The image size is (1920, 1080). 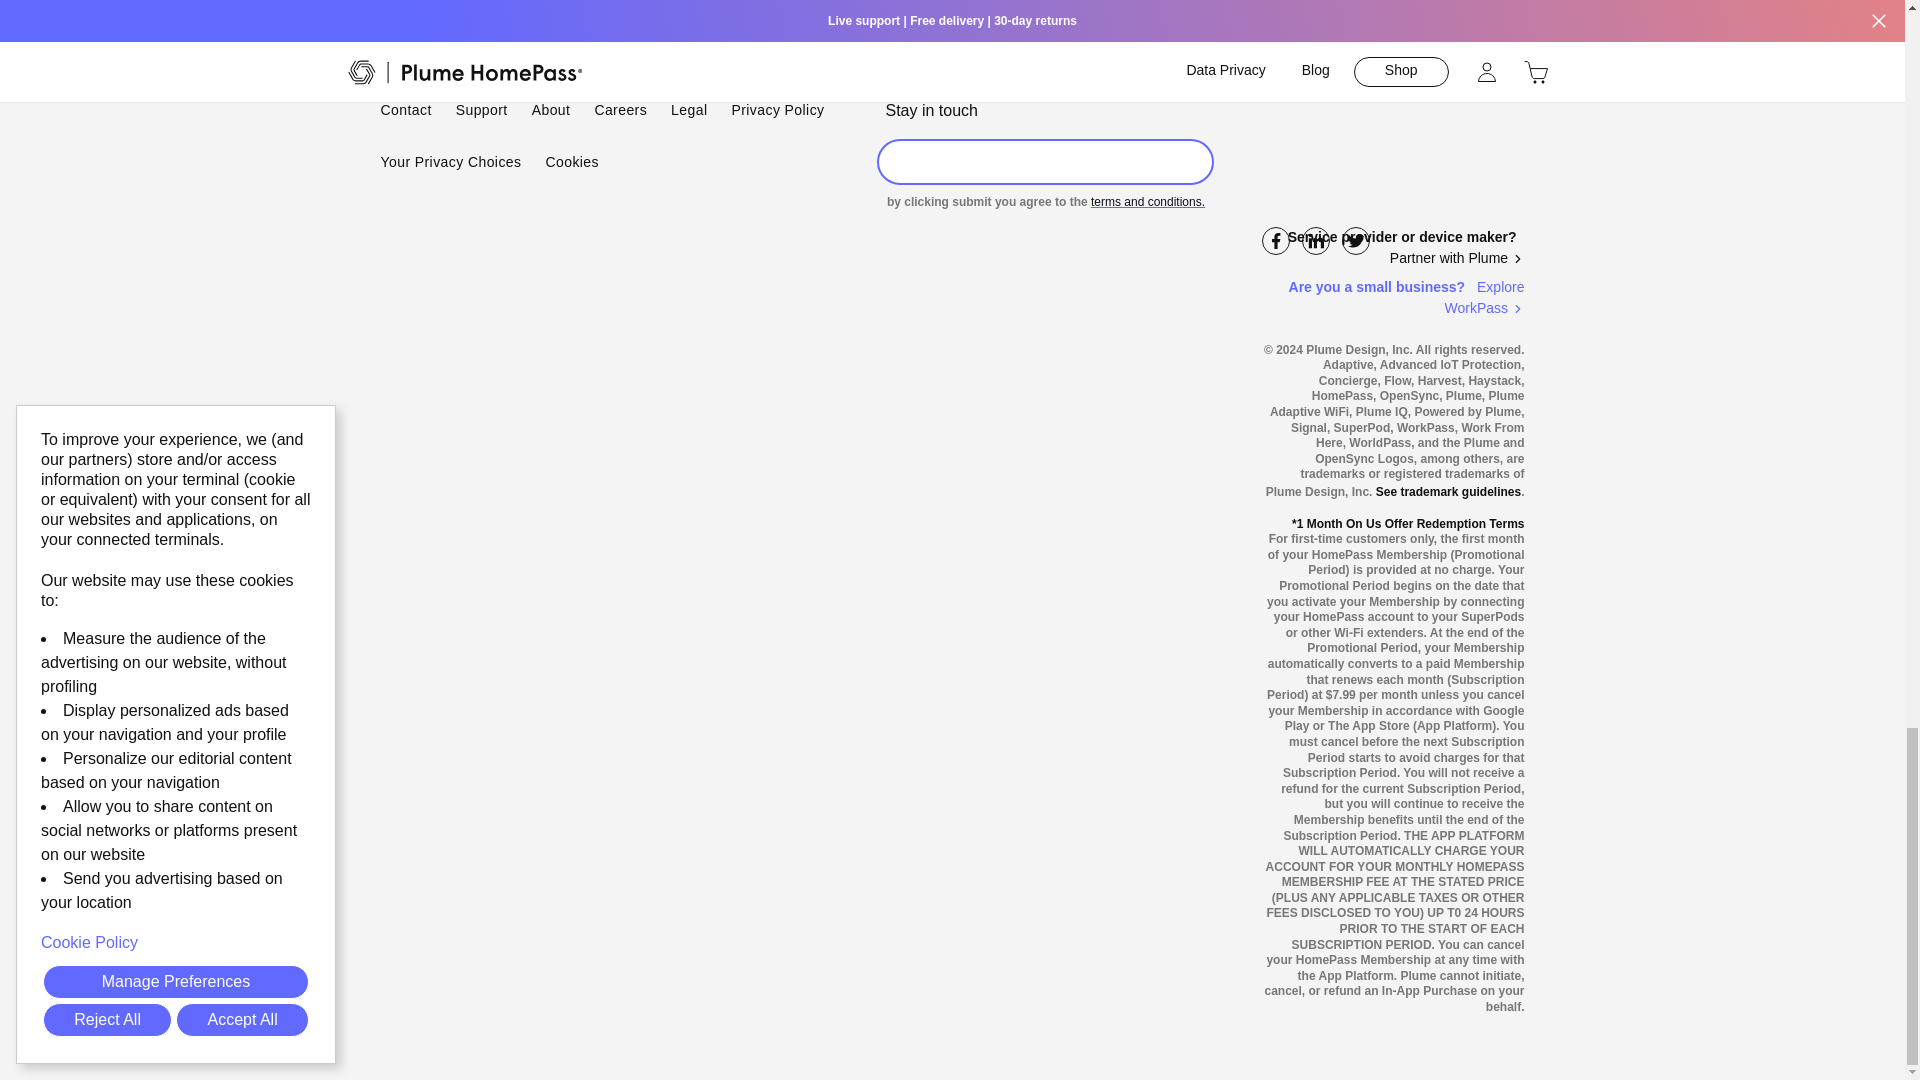 What do you see at coordinates (1392, 297) in the screenshot?
I see `Are you a small business? Explore WorkPass` at bounding box center [1392, 297].